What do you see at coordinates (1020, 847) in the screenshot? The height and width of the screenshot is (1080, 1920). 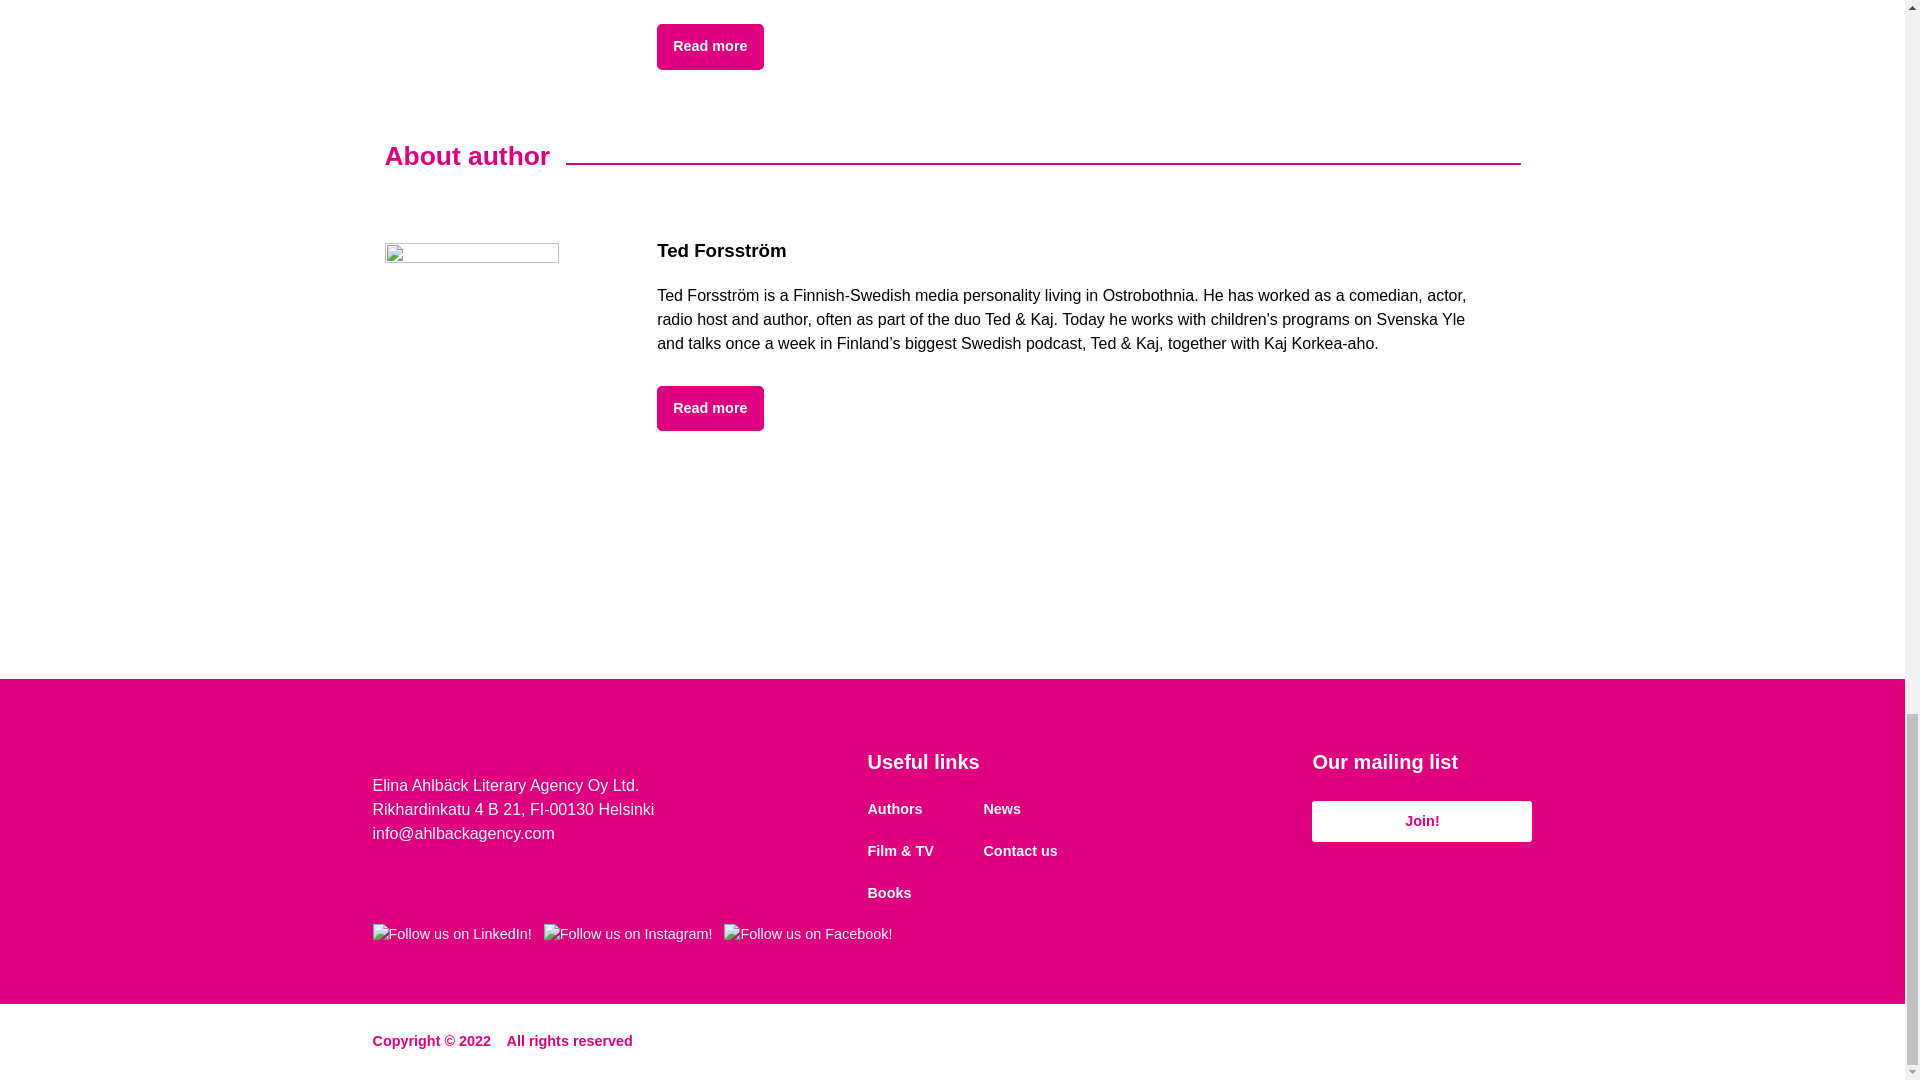 I see `Contact us` at bounding box center [1020, 847].